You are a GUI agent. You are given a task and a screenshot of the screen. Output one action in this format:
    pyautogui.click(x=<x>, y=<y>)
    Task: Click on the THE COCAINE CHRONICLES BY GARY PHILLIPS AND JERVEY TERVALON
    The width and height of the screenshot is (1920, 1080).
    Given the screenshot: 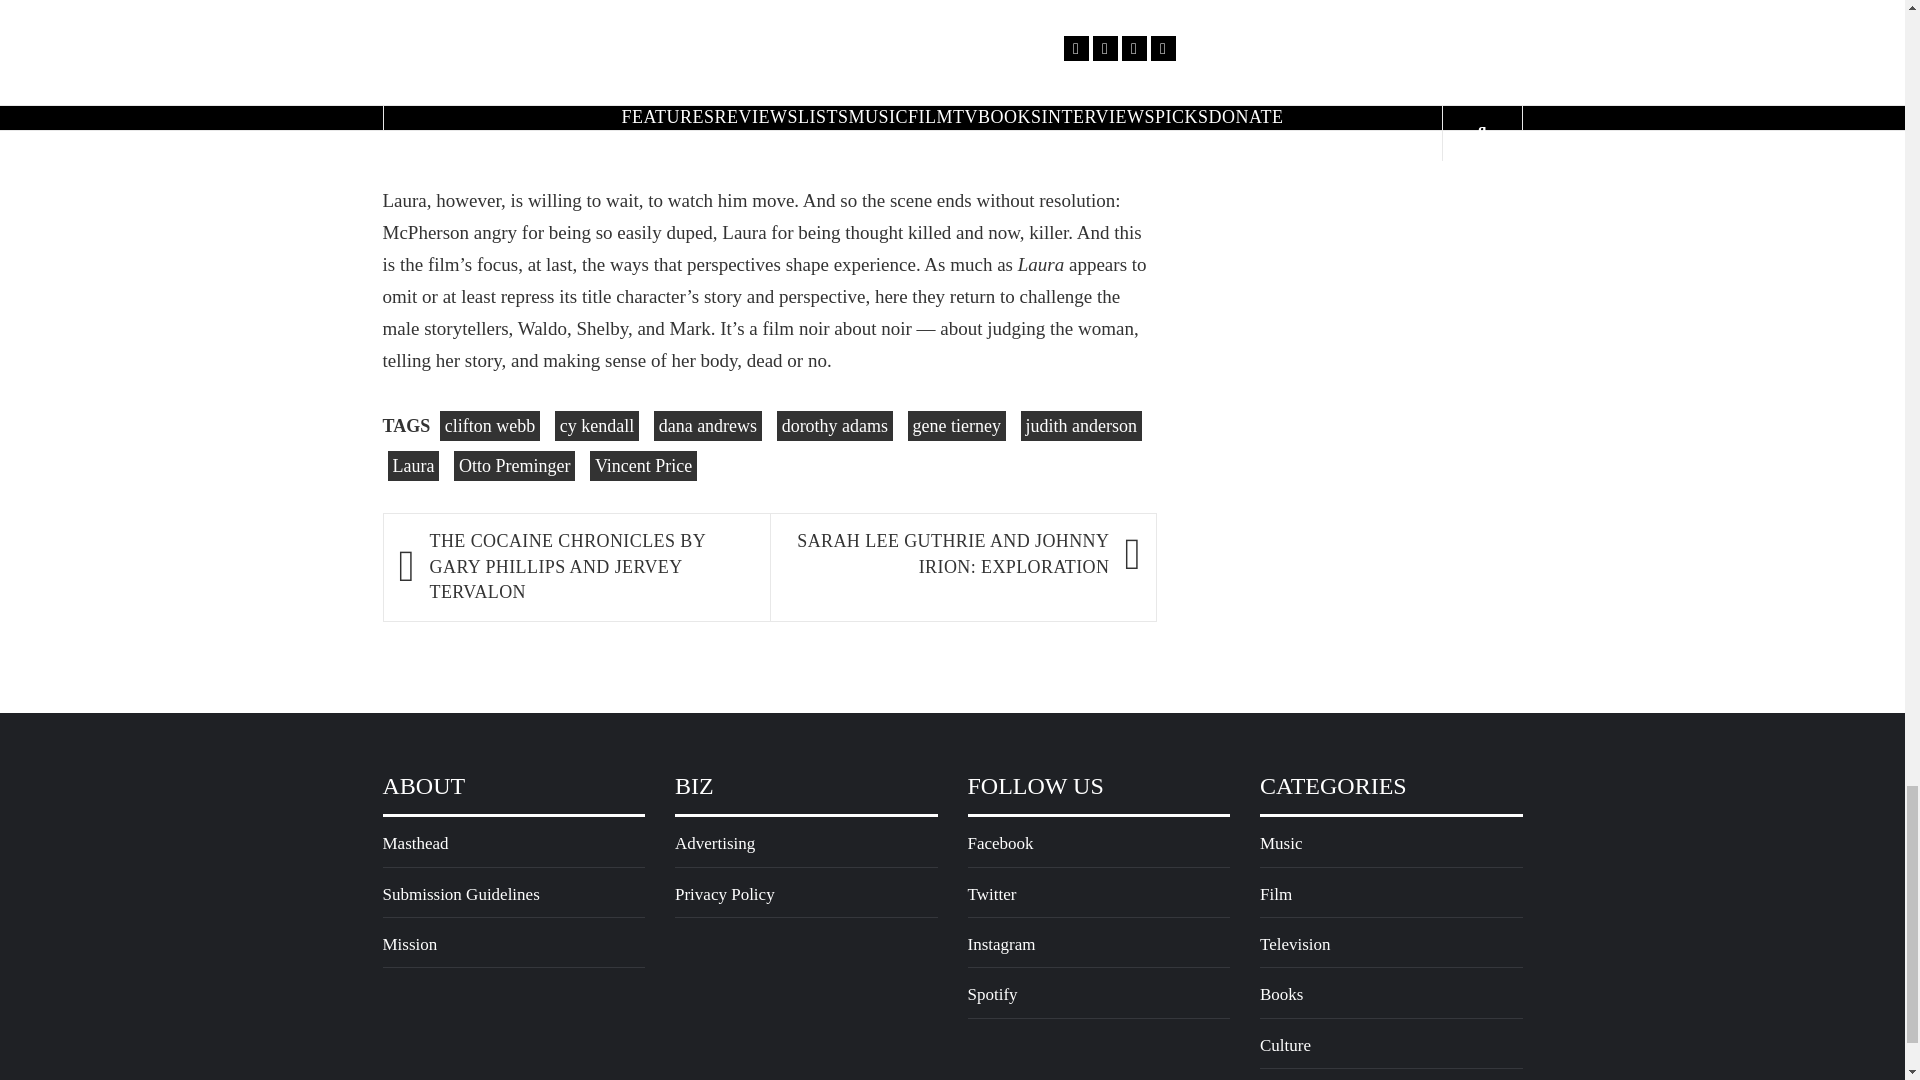 What is the action you would take?
    pyautogui.click(x=589, y=567)
    